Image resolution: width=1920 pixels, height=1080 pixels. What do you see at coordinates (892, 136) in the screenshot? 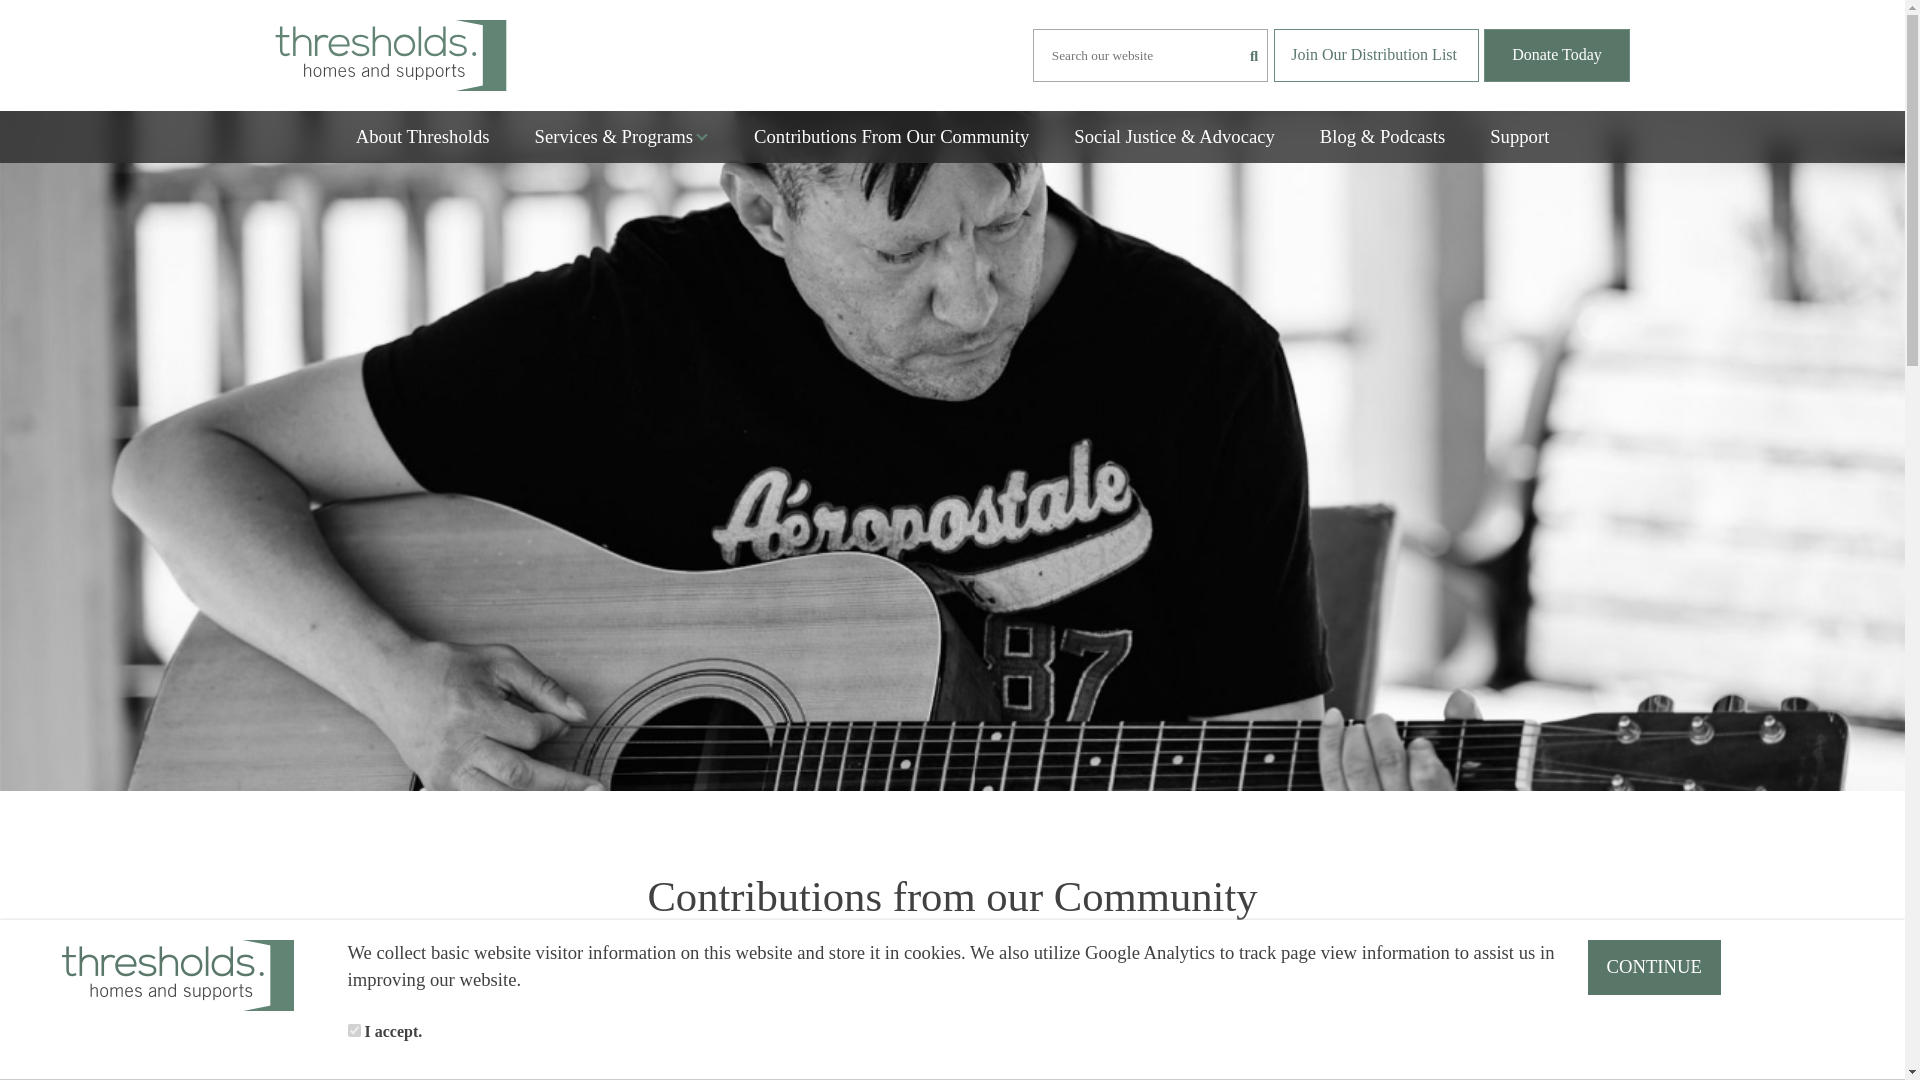
I see `Contributions From Our Community` at bounding box center [892, 136].